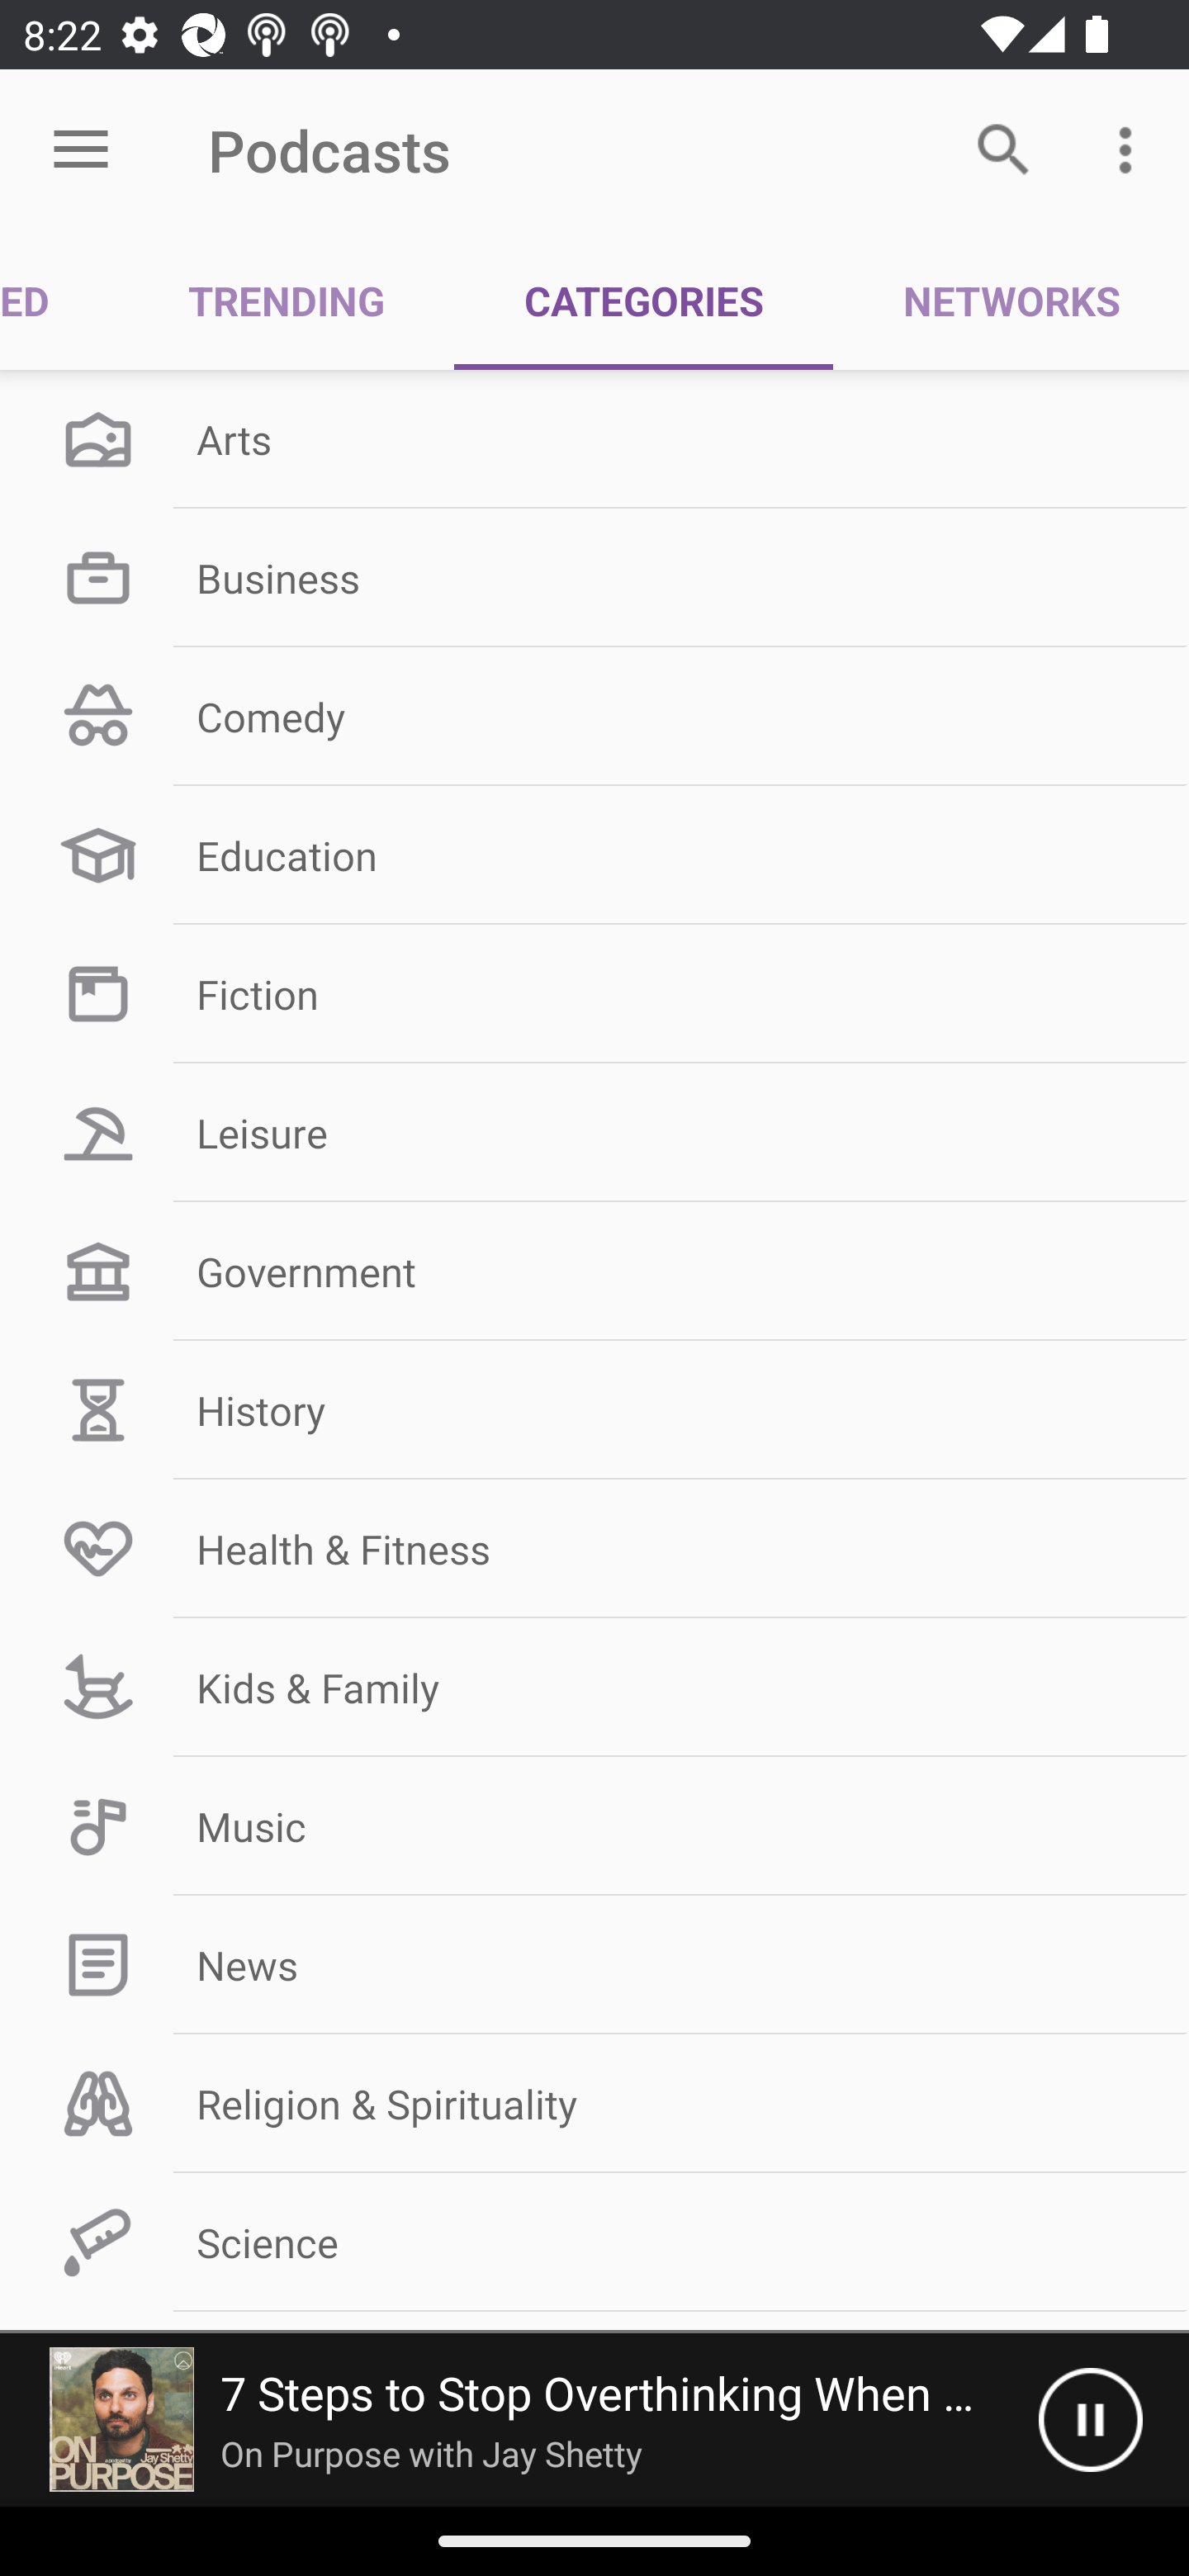 This screenshot has width=1189, height=2576. I want to click on CATEGORIES, so click(644, 301).